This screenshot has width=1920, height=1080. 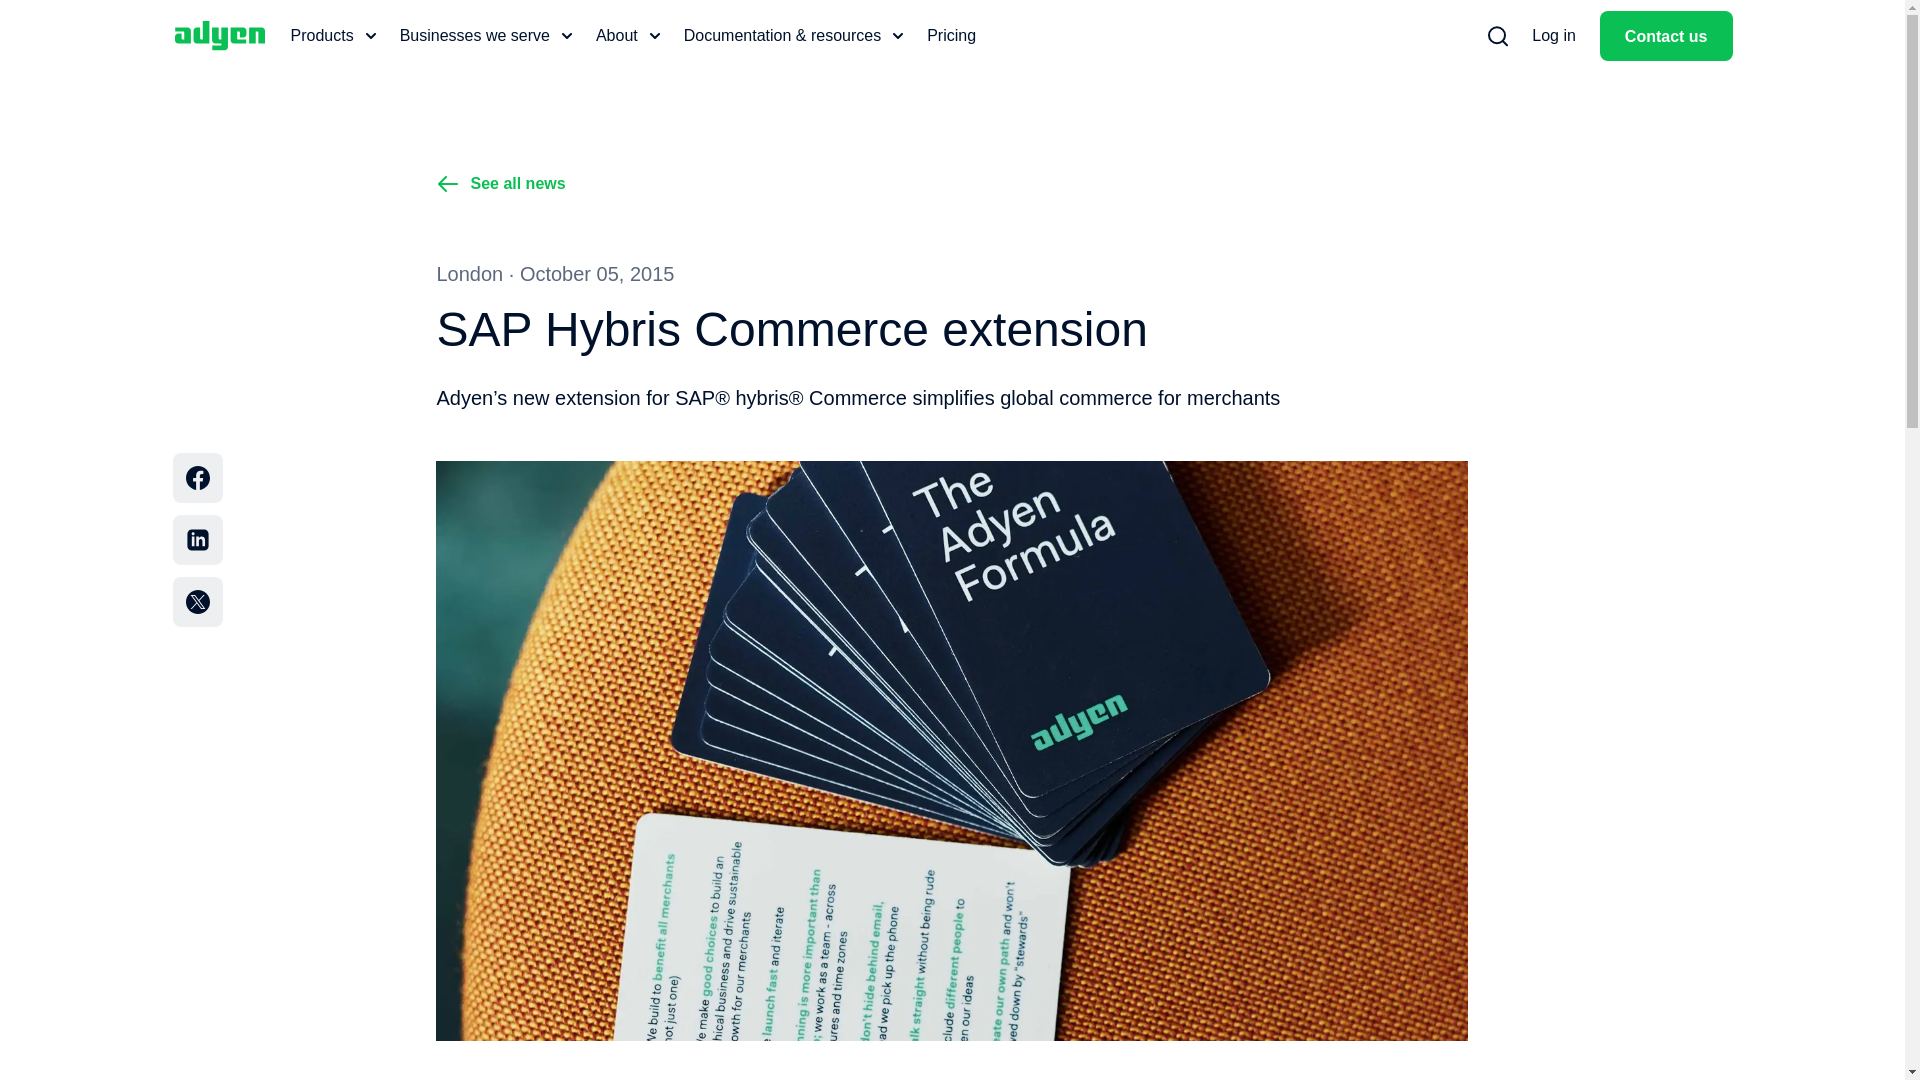 What do you see at coordinates (486, 36) in the screenshot?
I see `Businesses we serve` at bounding box center [486, 36].